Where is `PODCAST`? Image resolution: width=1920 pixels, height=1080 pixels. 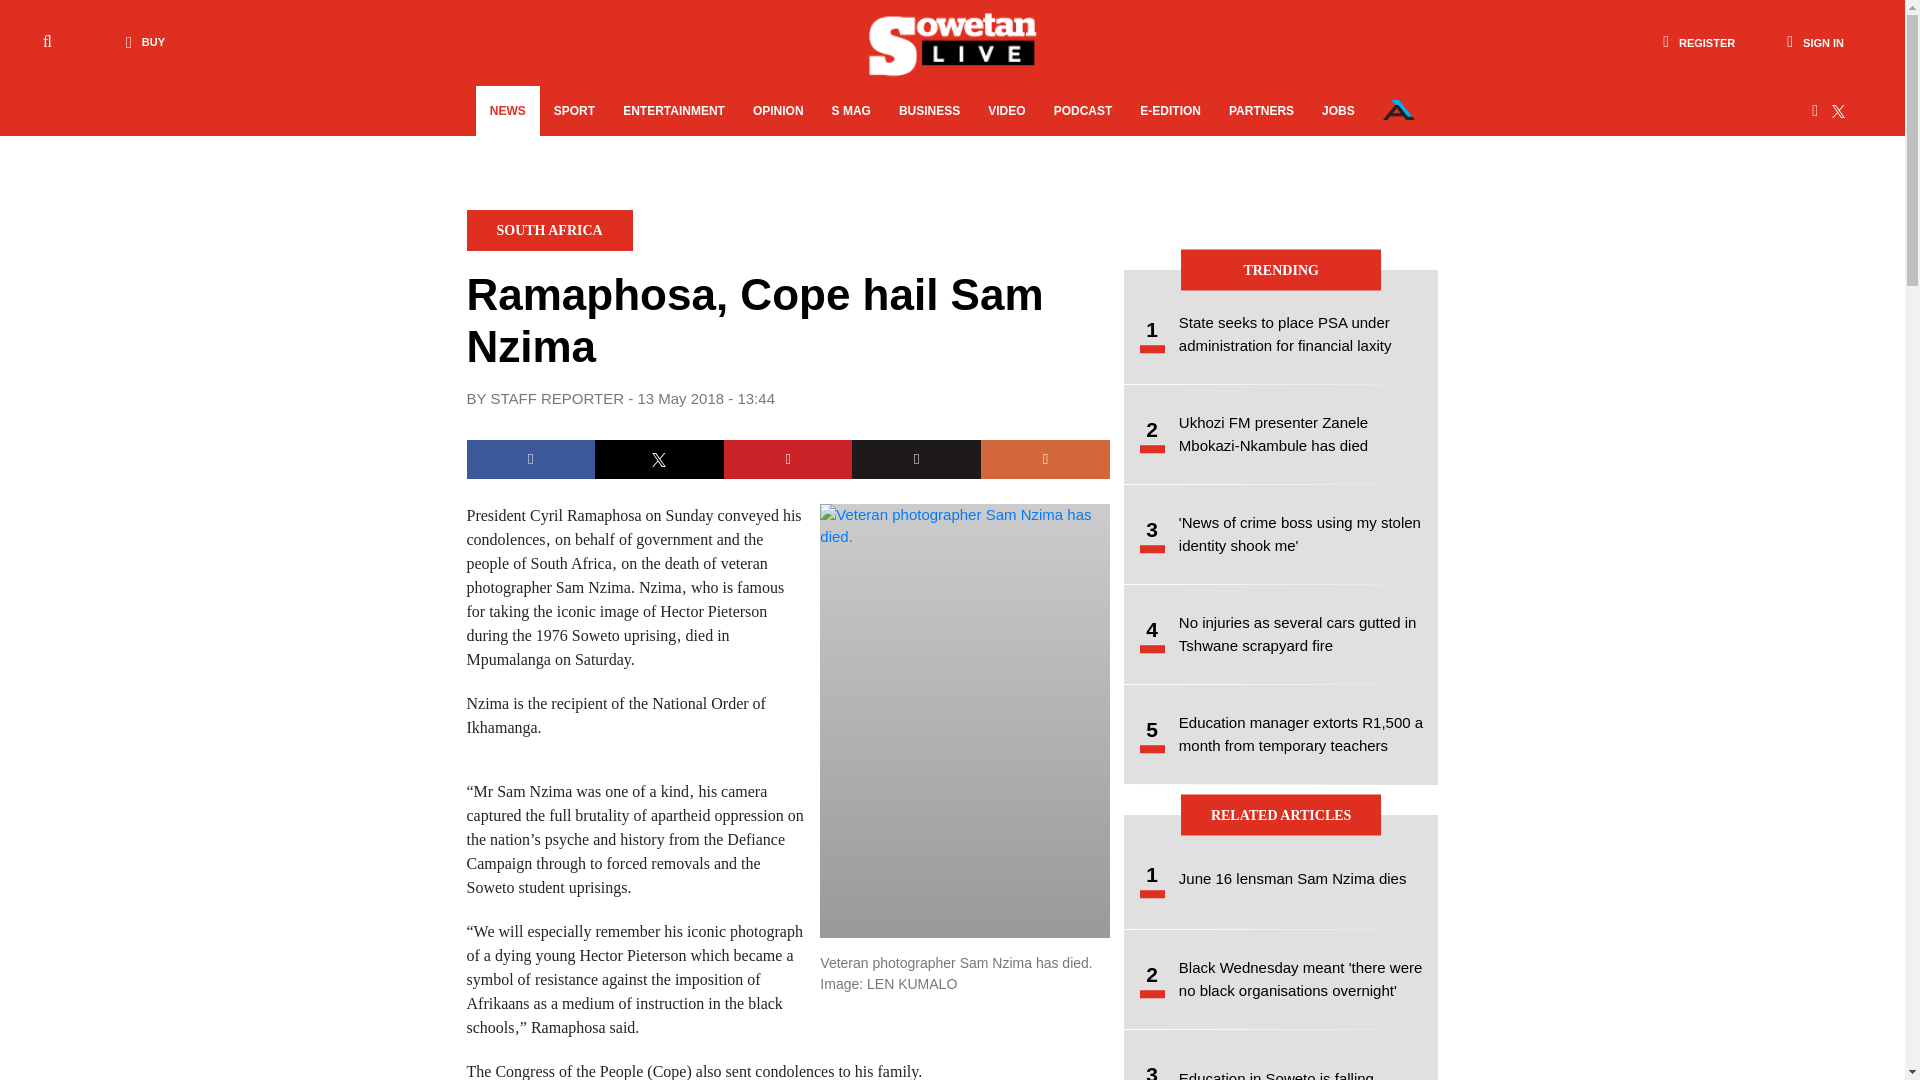
PODCAST is located at coordinates (1084, 111).